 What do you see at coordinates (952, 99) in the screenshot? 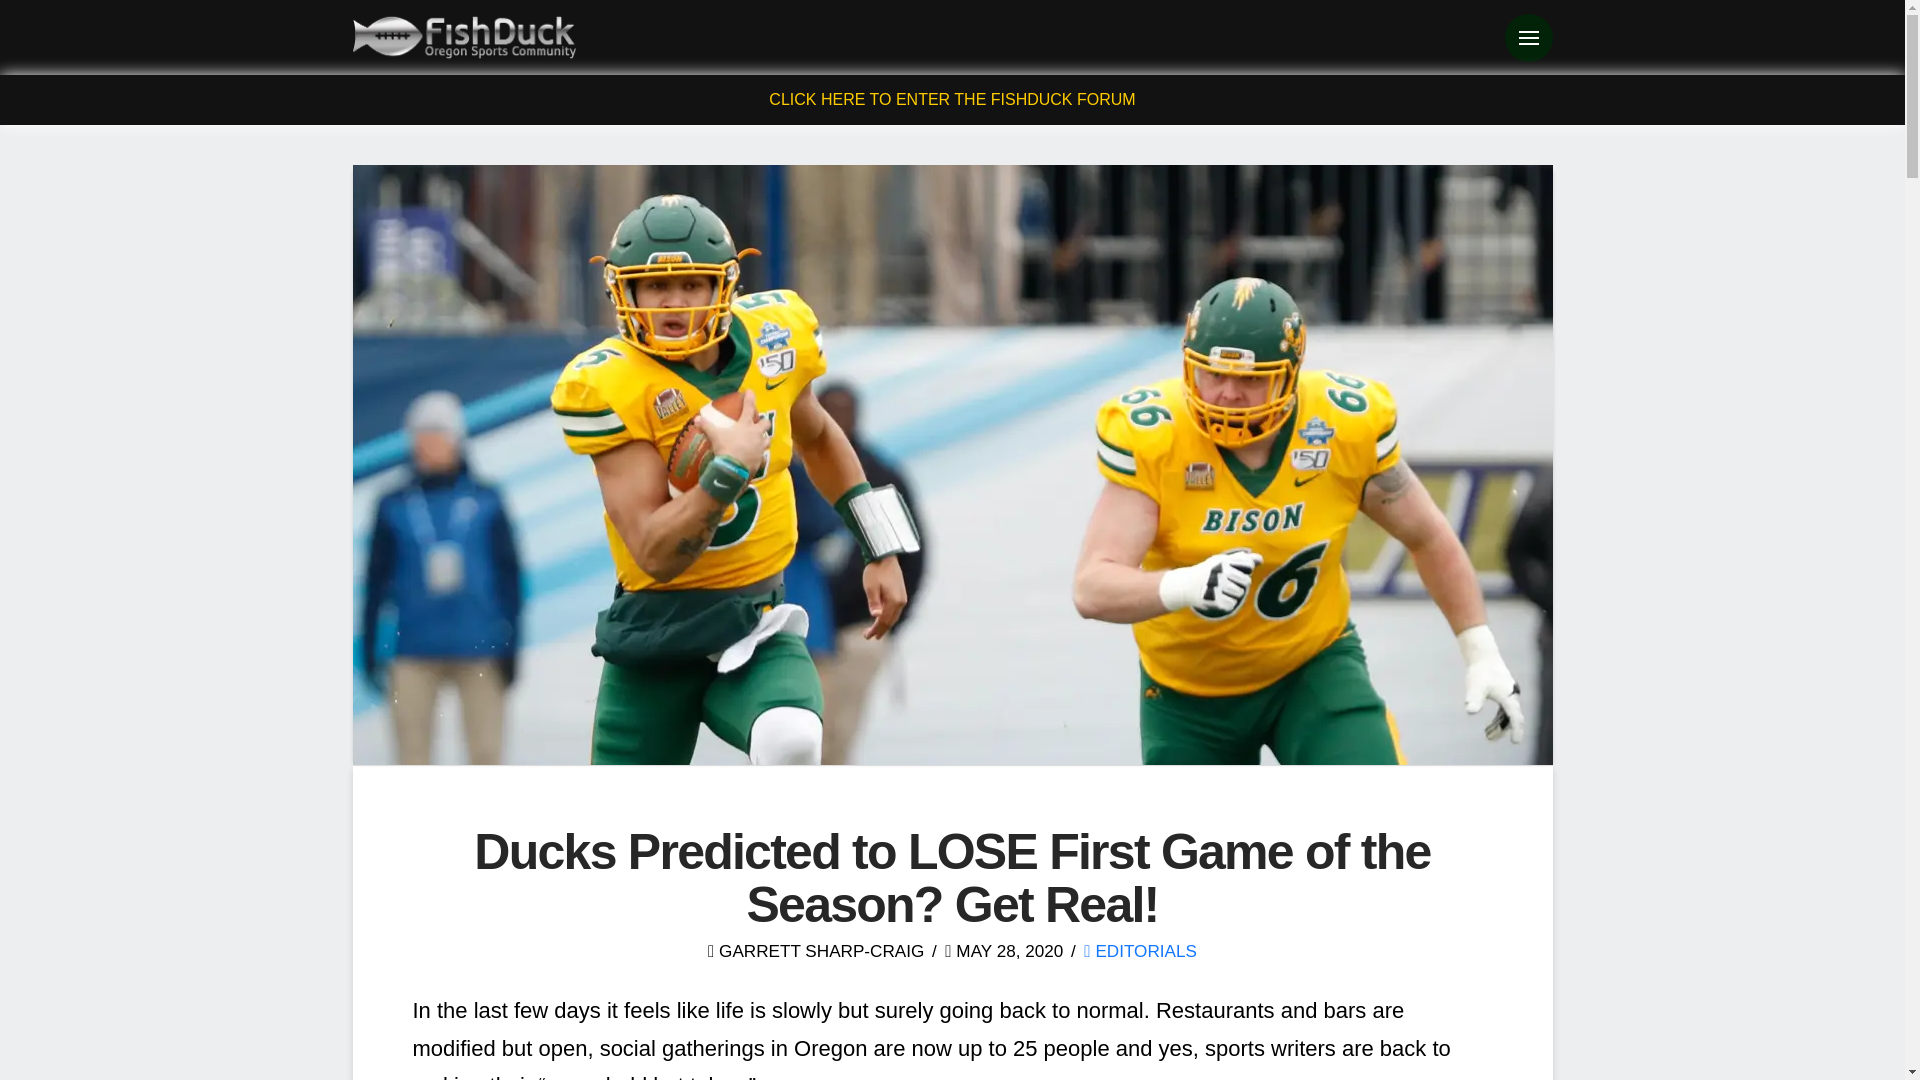
I see `CLICK HERE TO ENTER THE FISHDUCK FORUM` at bounding box center [952, 99].